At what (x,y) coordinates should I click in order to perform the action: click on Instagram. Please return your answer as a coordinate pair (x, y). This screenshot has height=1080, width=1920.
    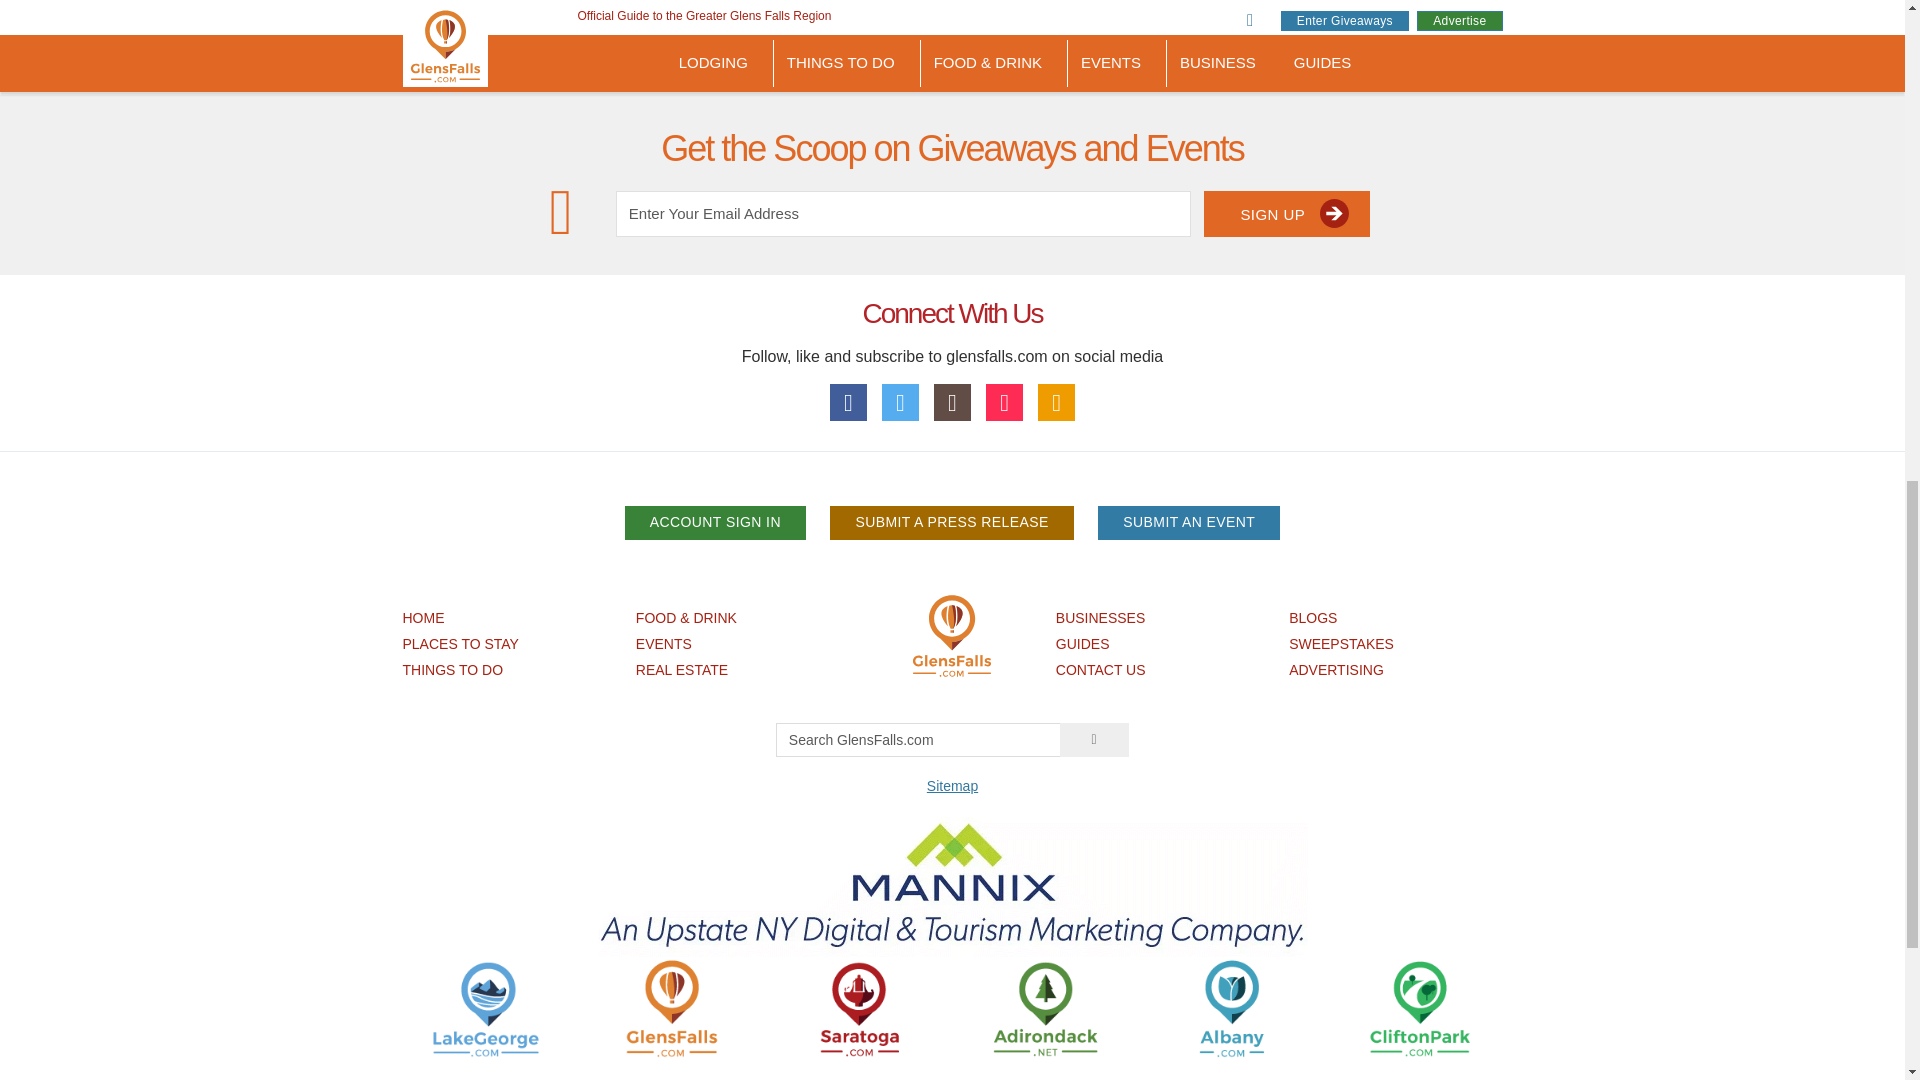
    Looking at the image, I should click on (952, 402).